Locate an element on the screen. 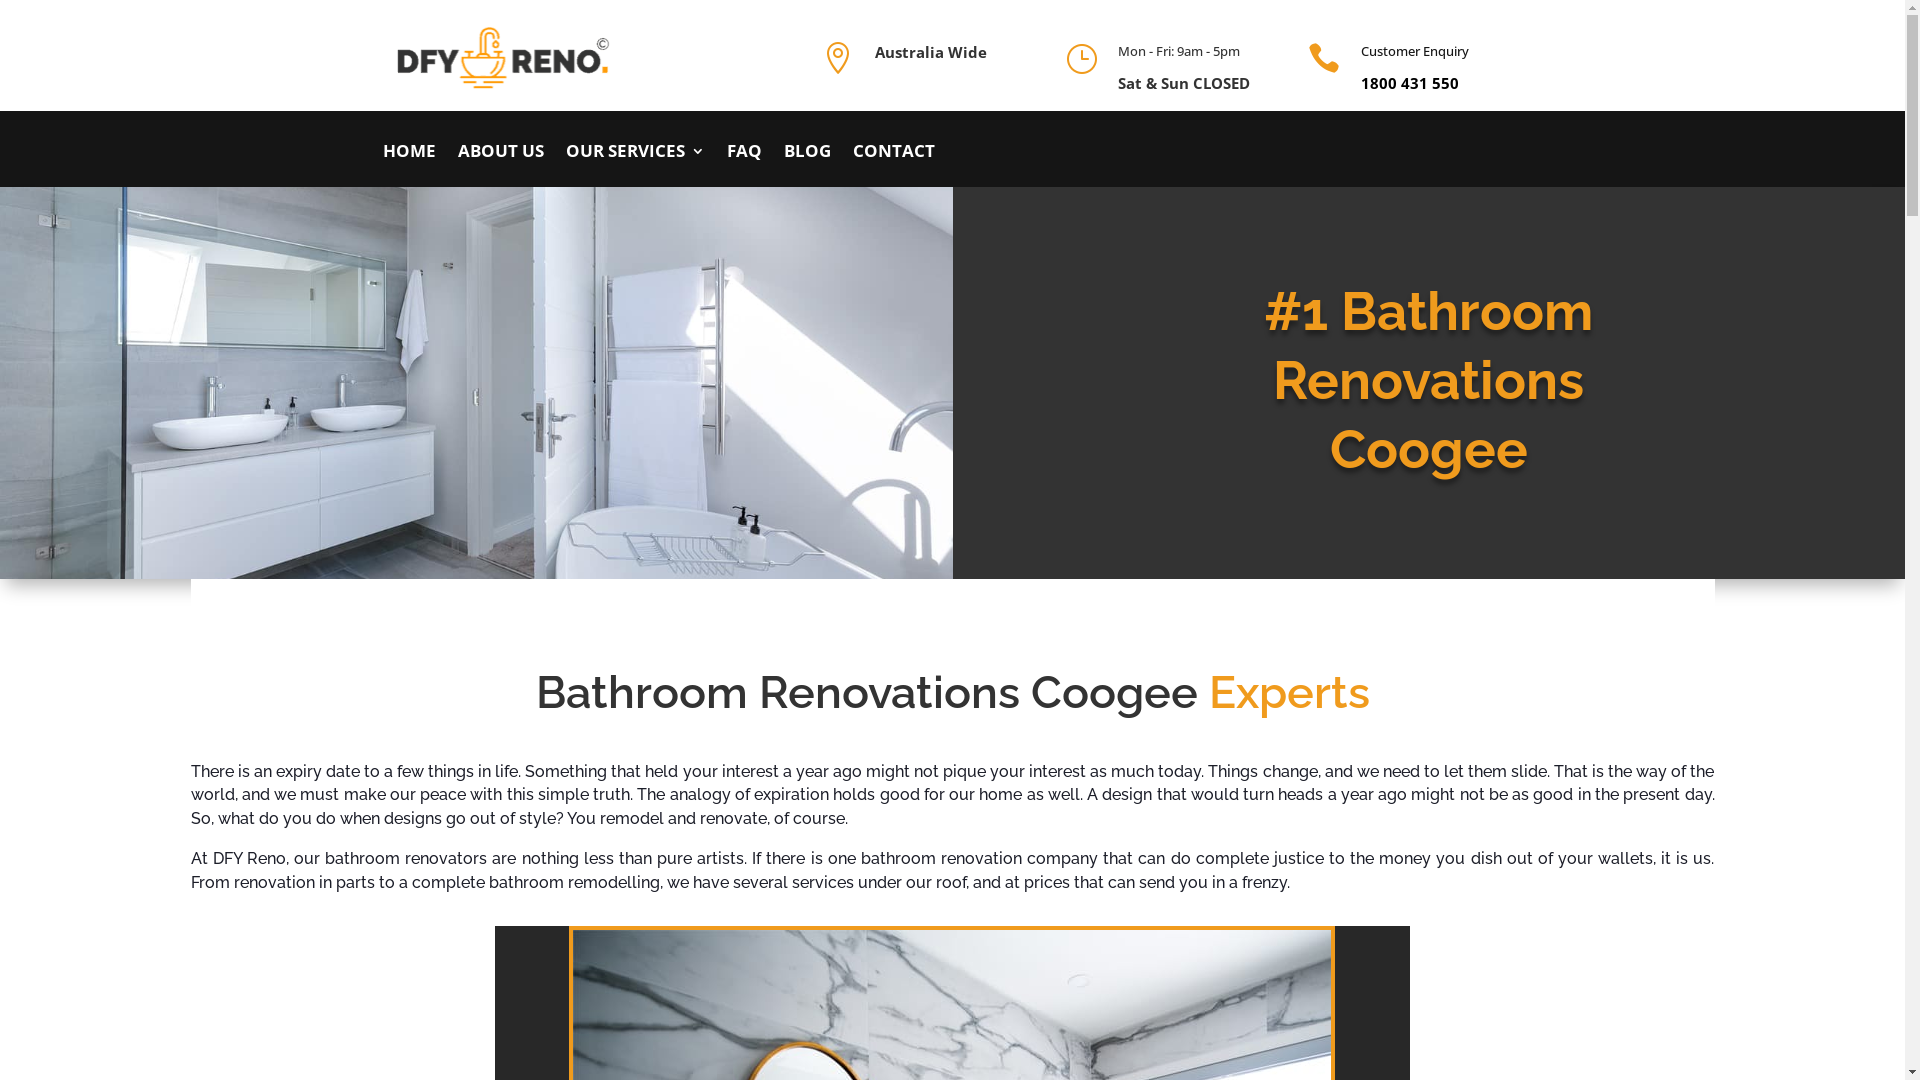  HOME is located at coordinates (408, 165).